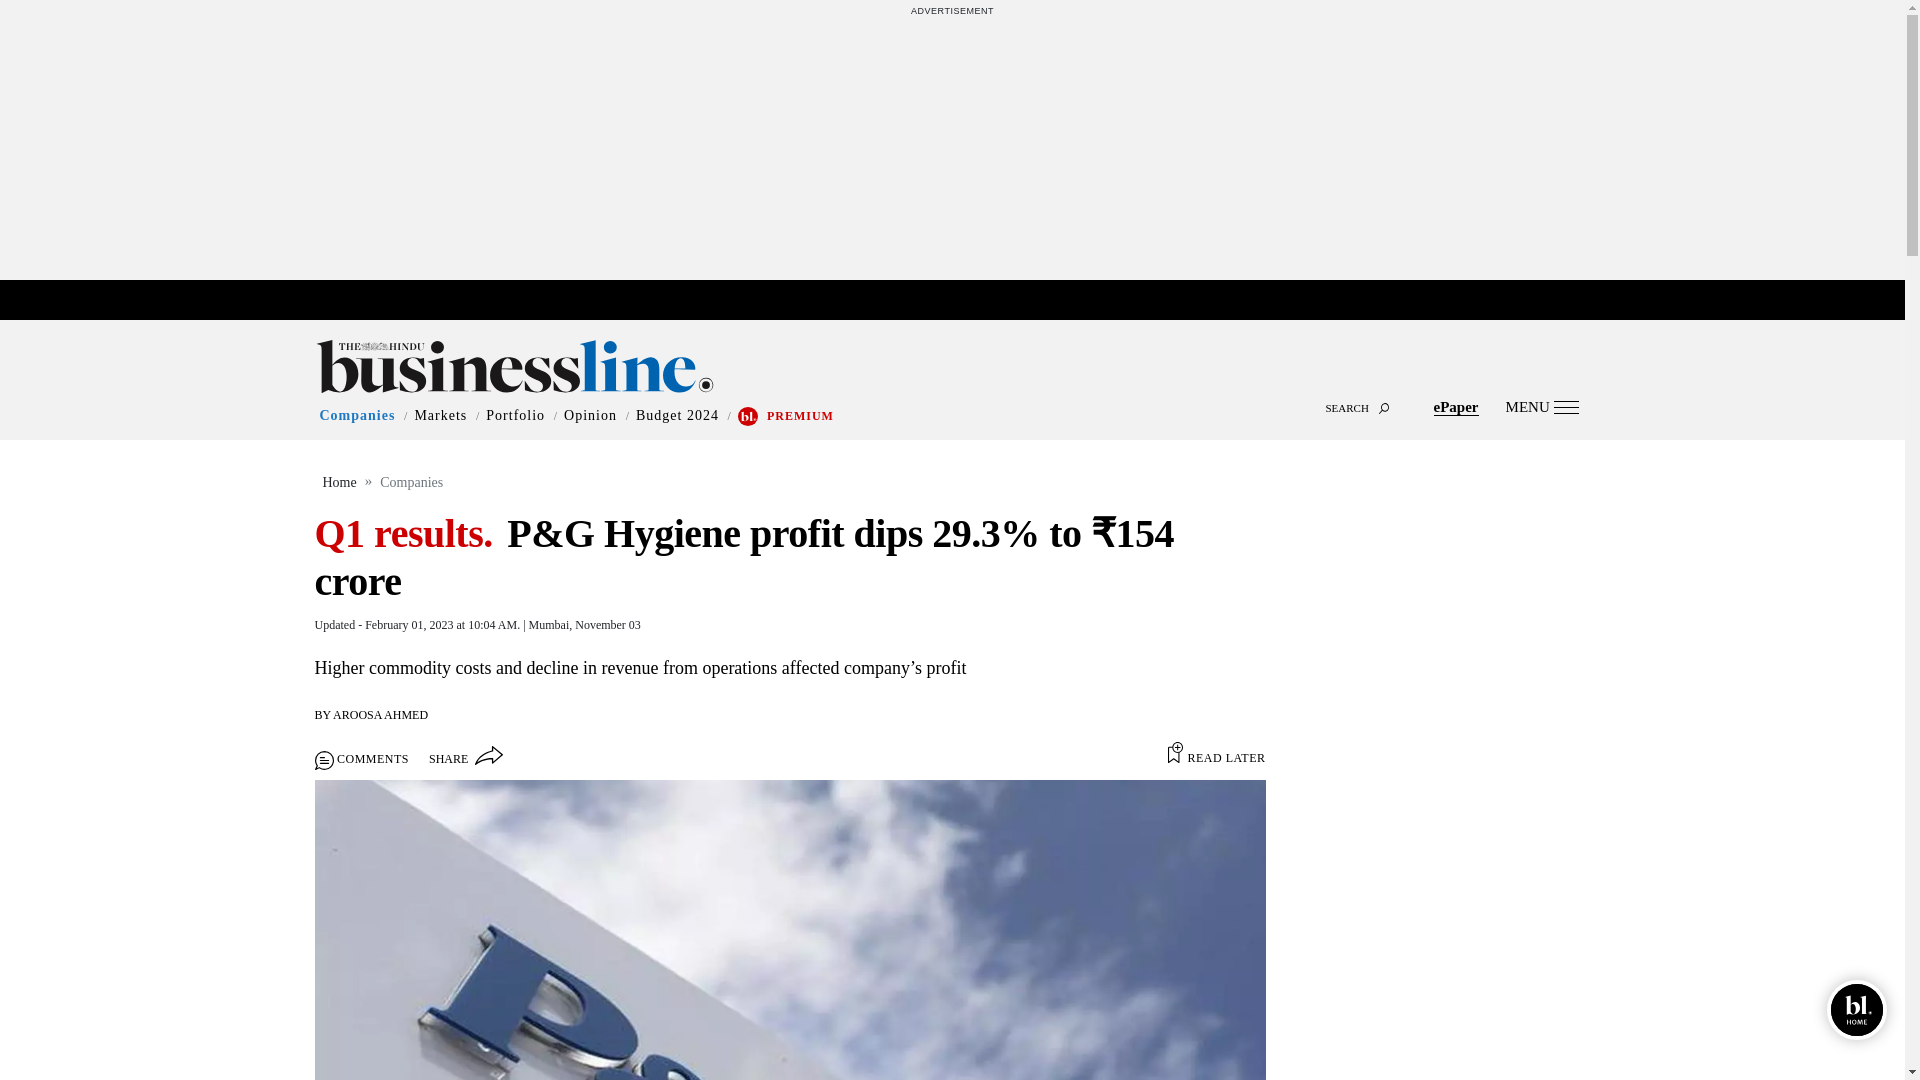 The height and width of the screenshot is (1080, 1920). I want to click on Companies, so click(358, 416).